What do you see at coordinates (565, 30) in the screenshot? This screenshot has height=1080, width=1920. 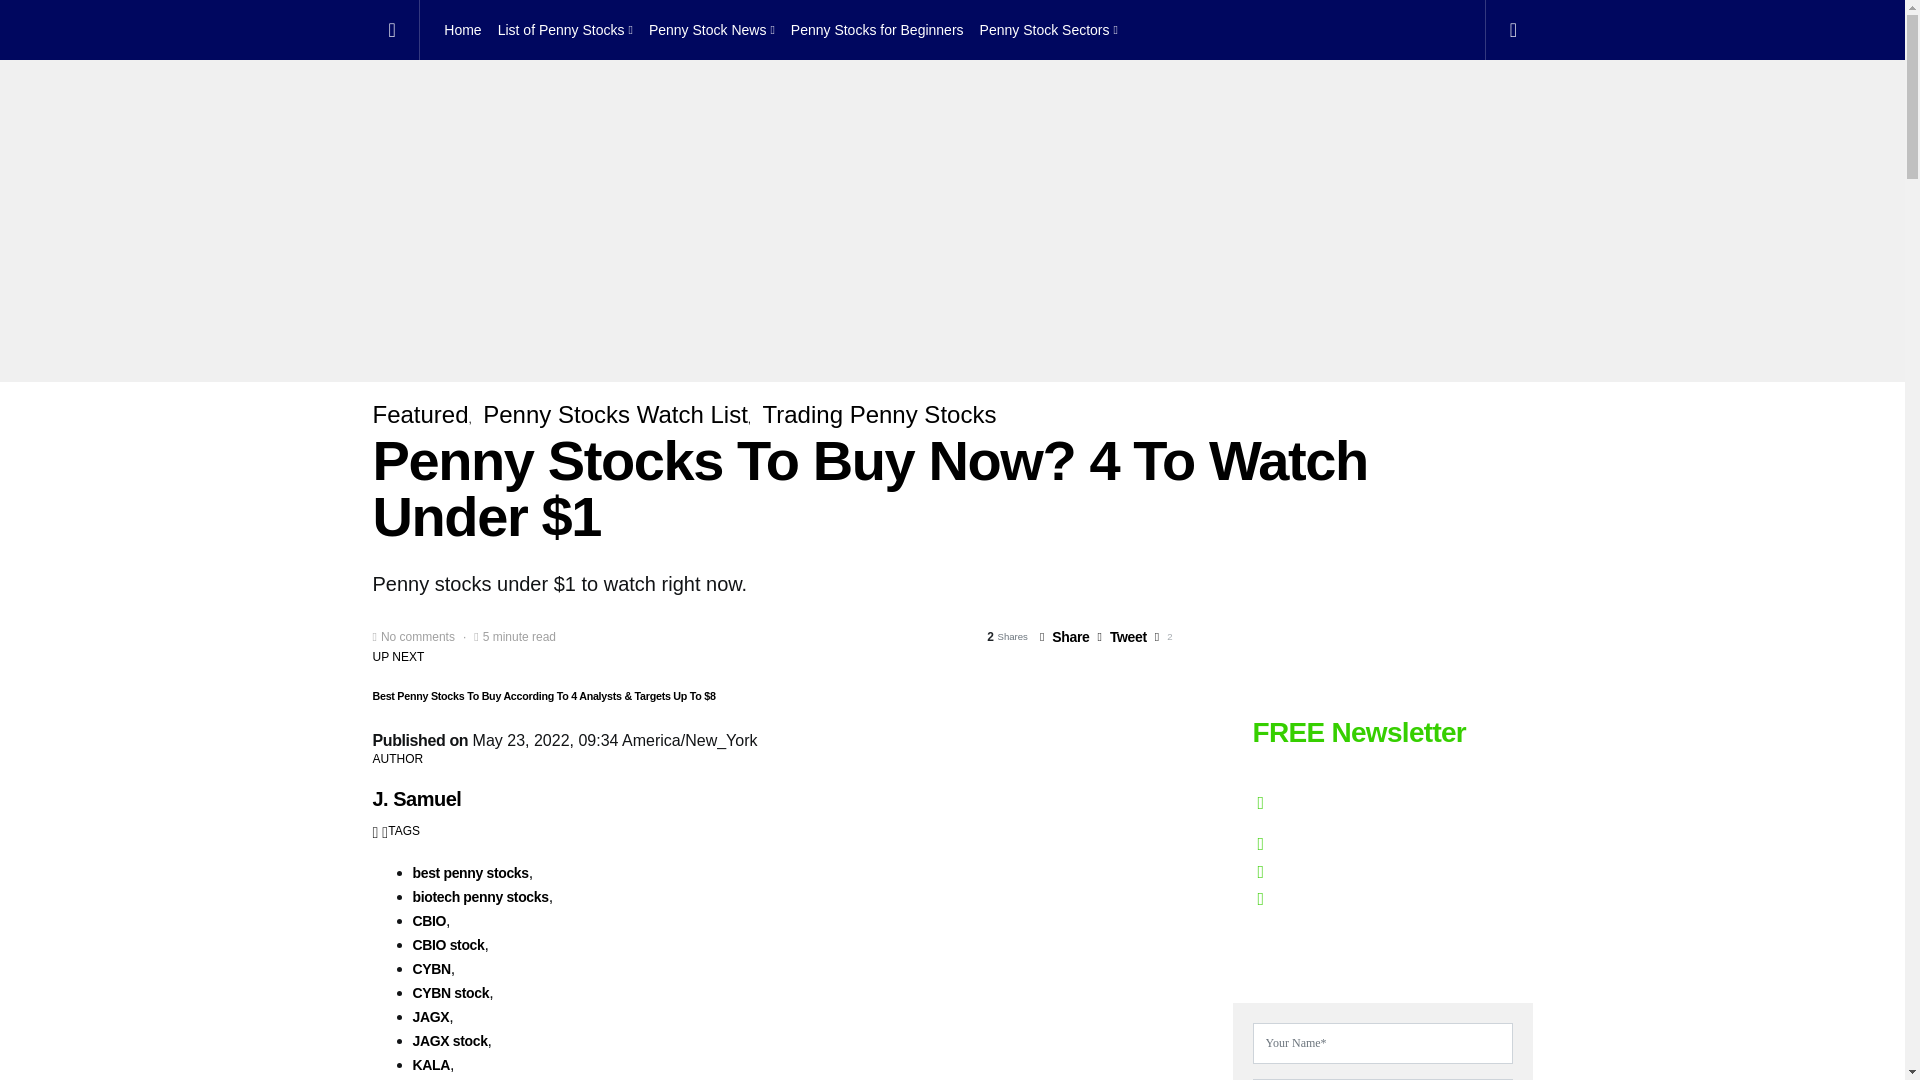 I see `List of Penny Stocks` at bounding box center [565, 30].